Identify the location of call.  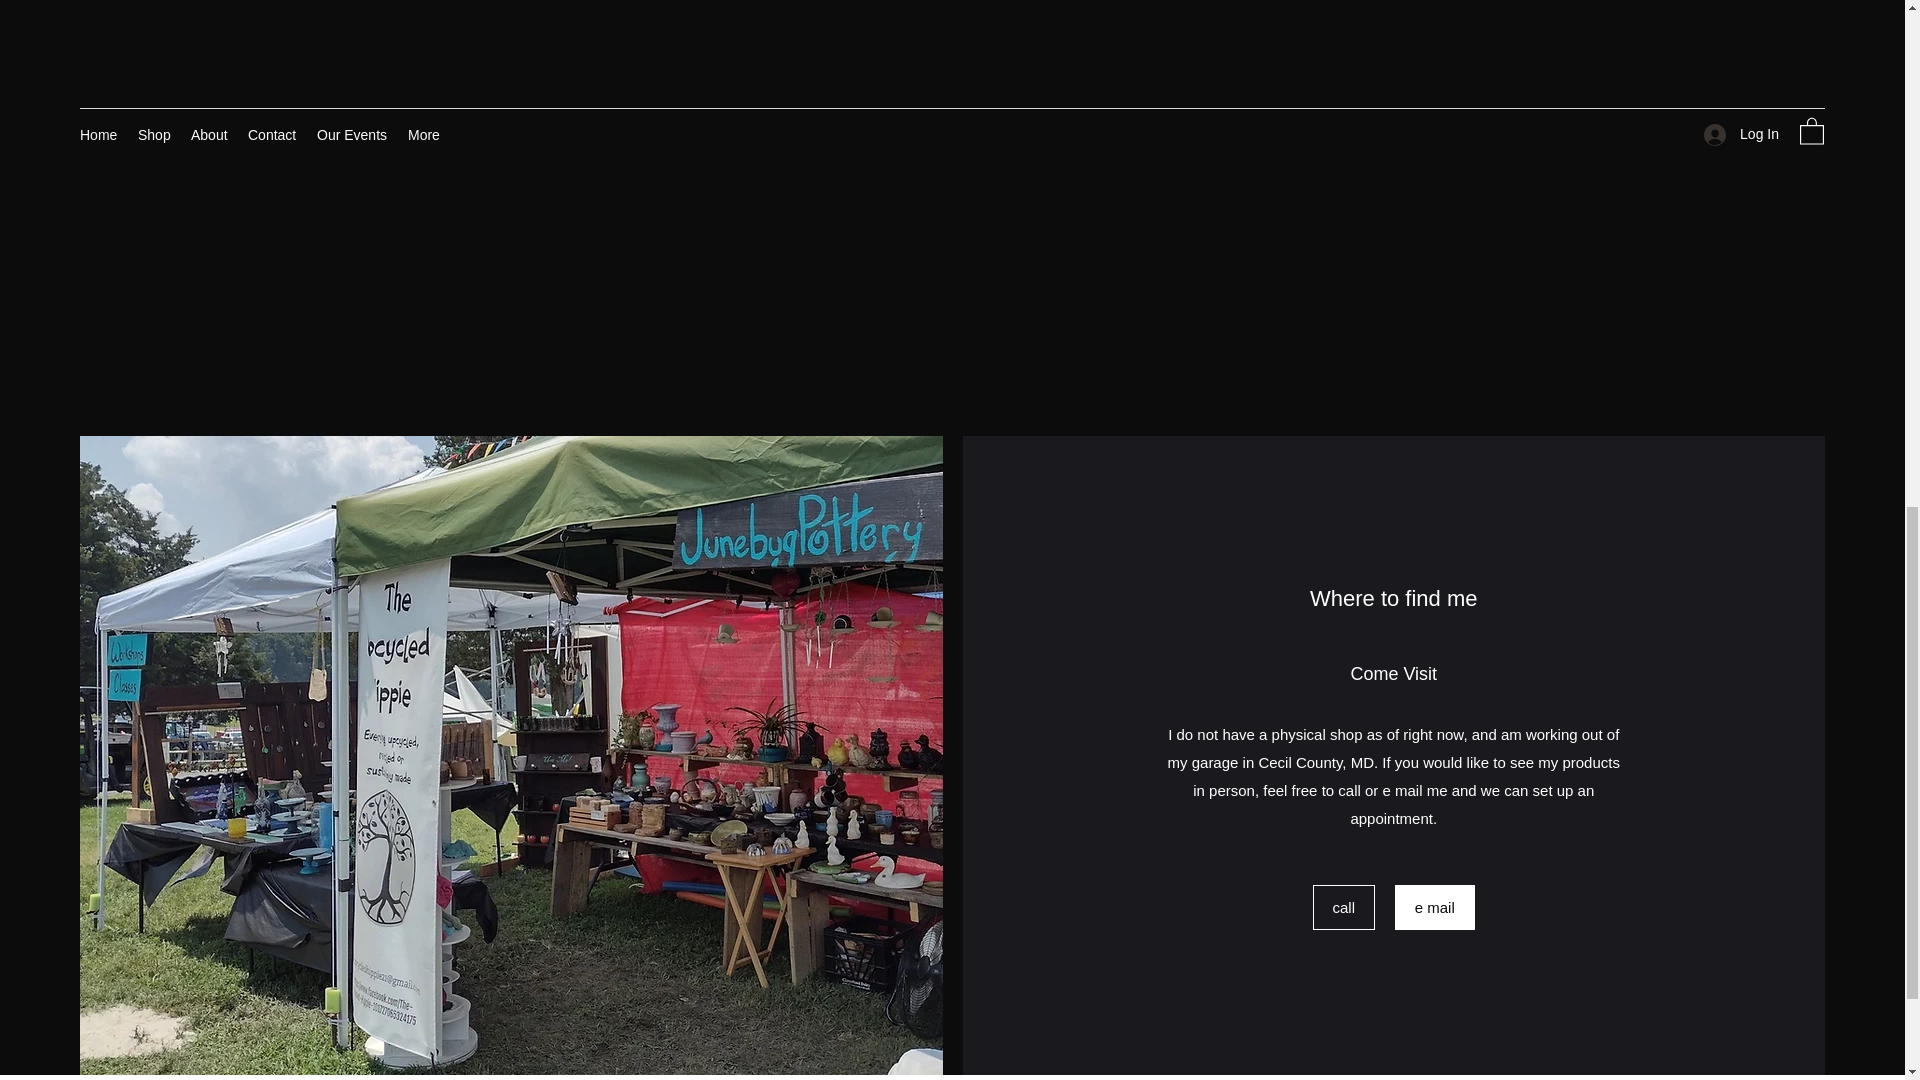
(1344, 906).